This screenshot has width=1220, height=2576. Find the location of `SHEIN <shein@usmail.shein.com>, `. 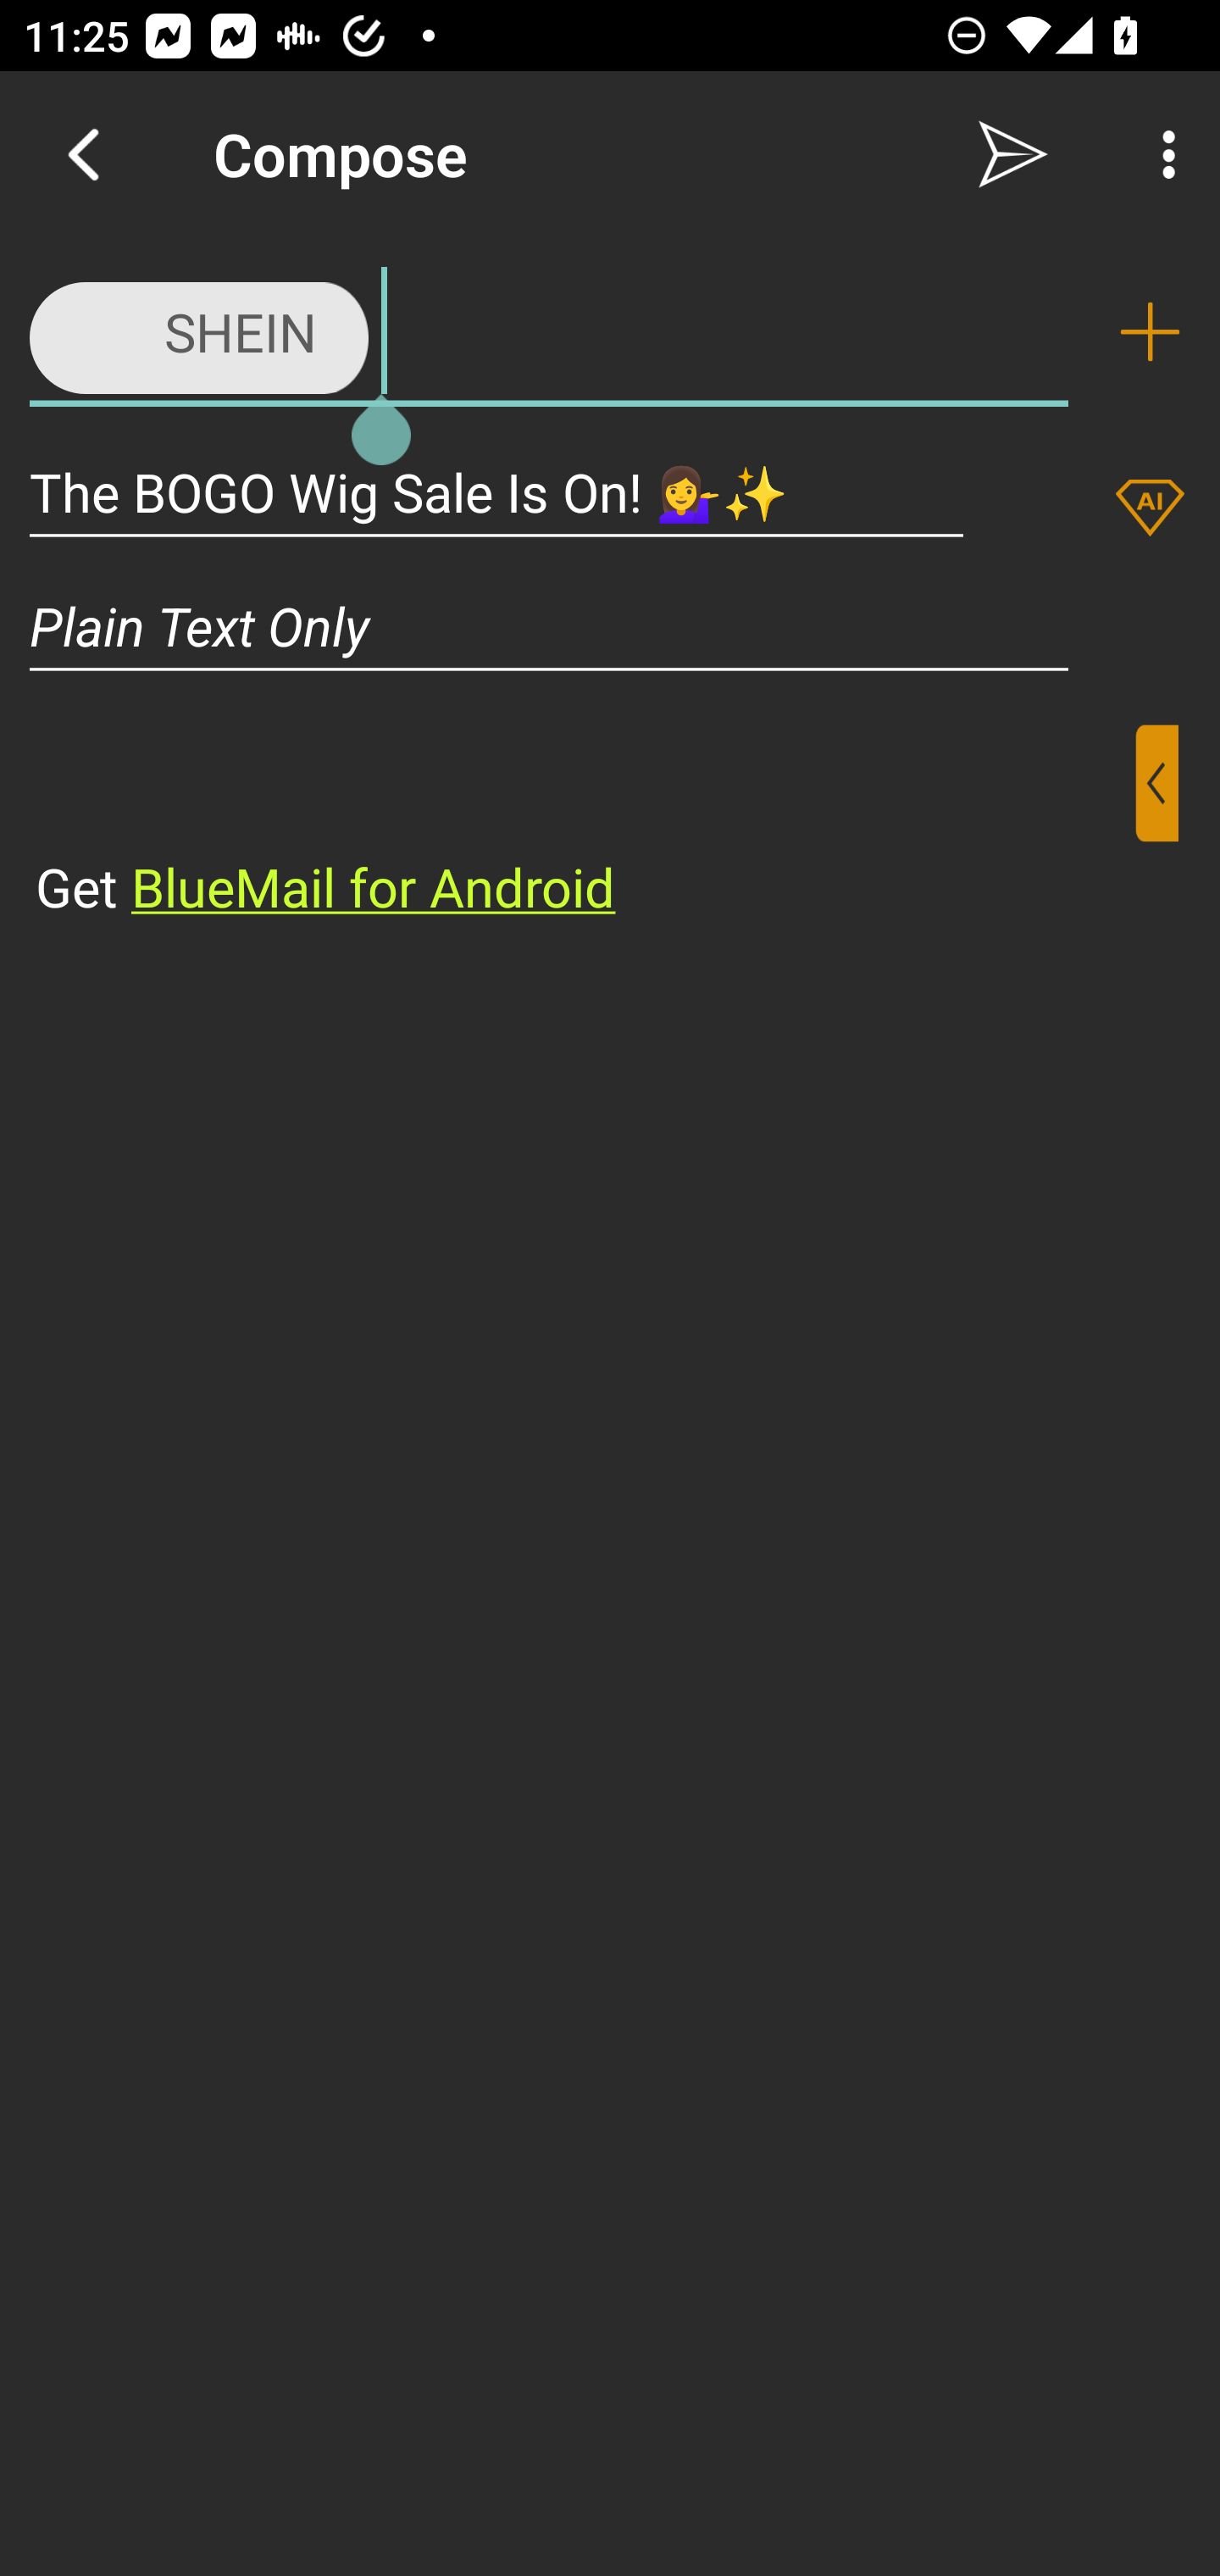

SHEIN <shein@usmail.shein.com>,  is located at coordinates (549, 330).